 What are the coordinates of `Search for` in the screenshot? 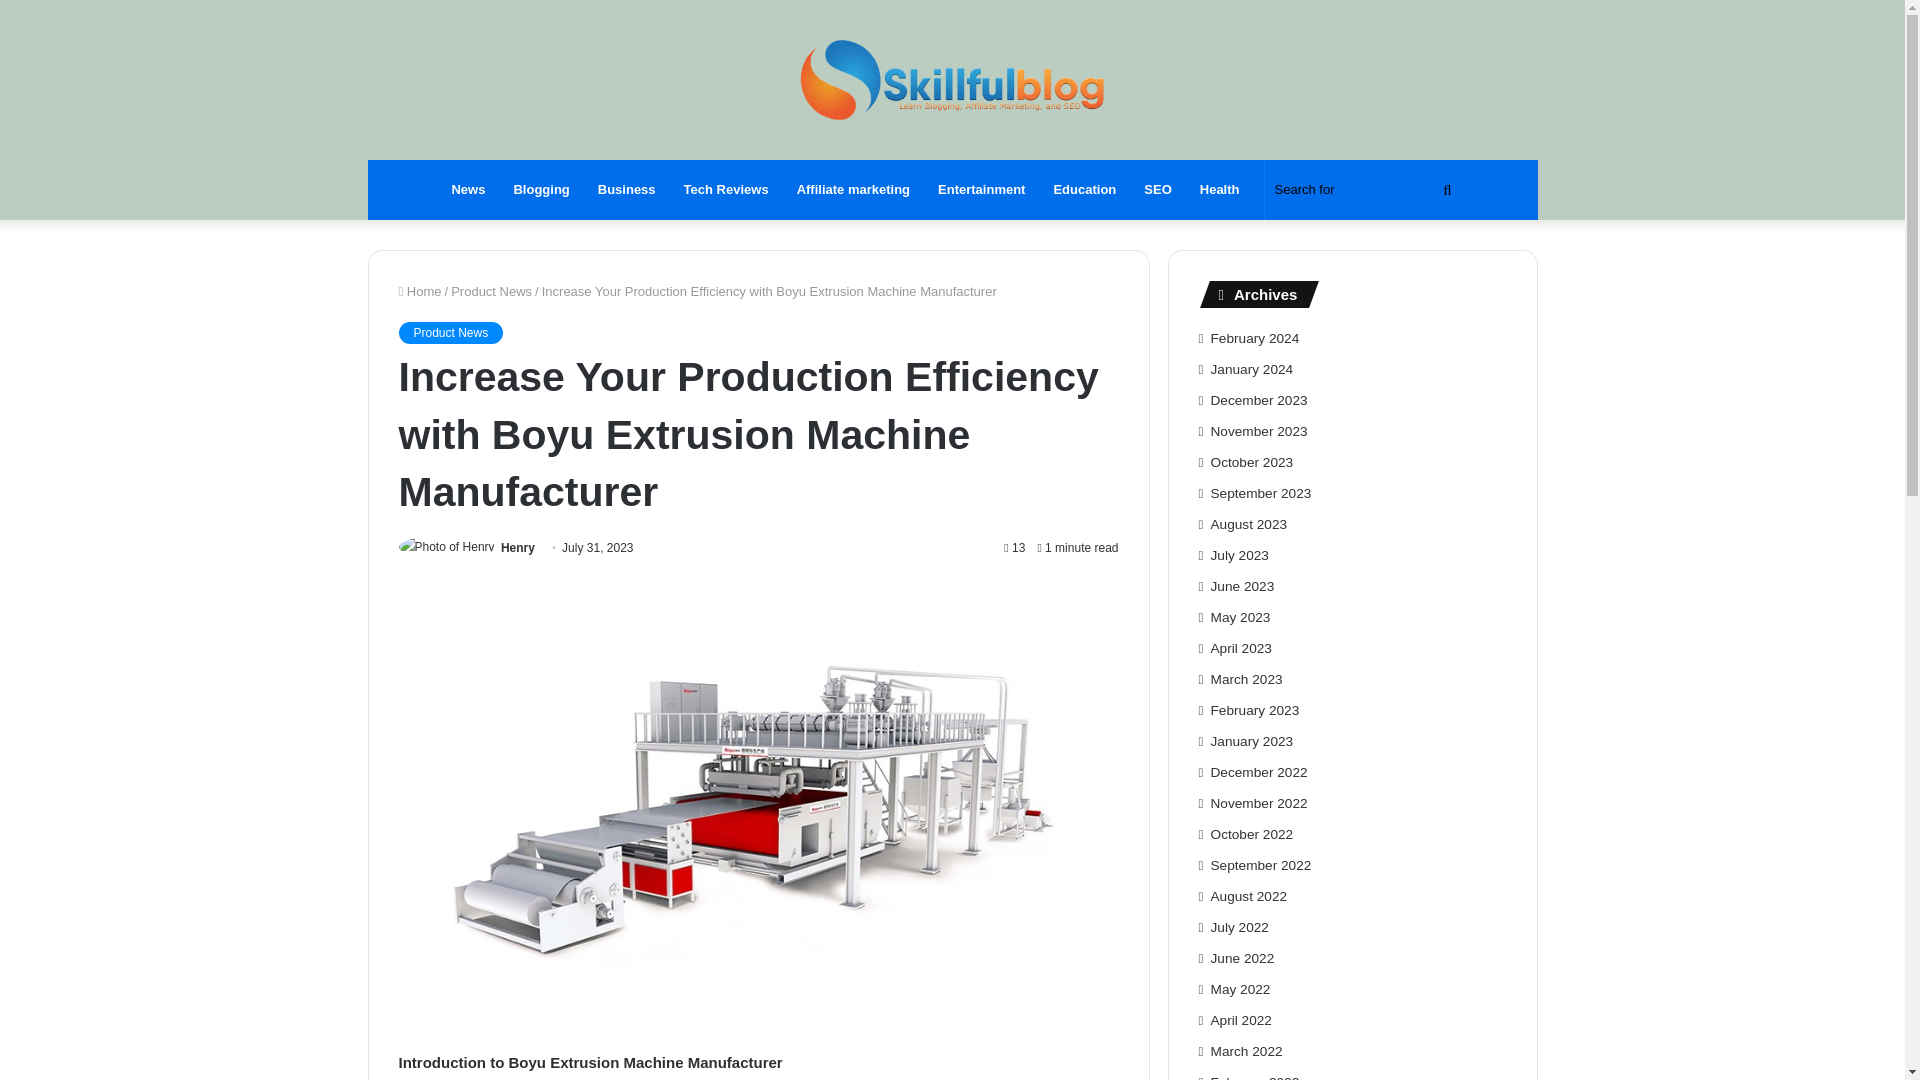 It's located at (1364, 190).